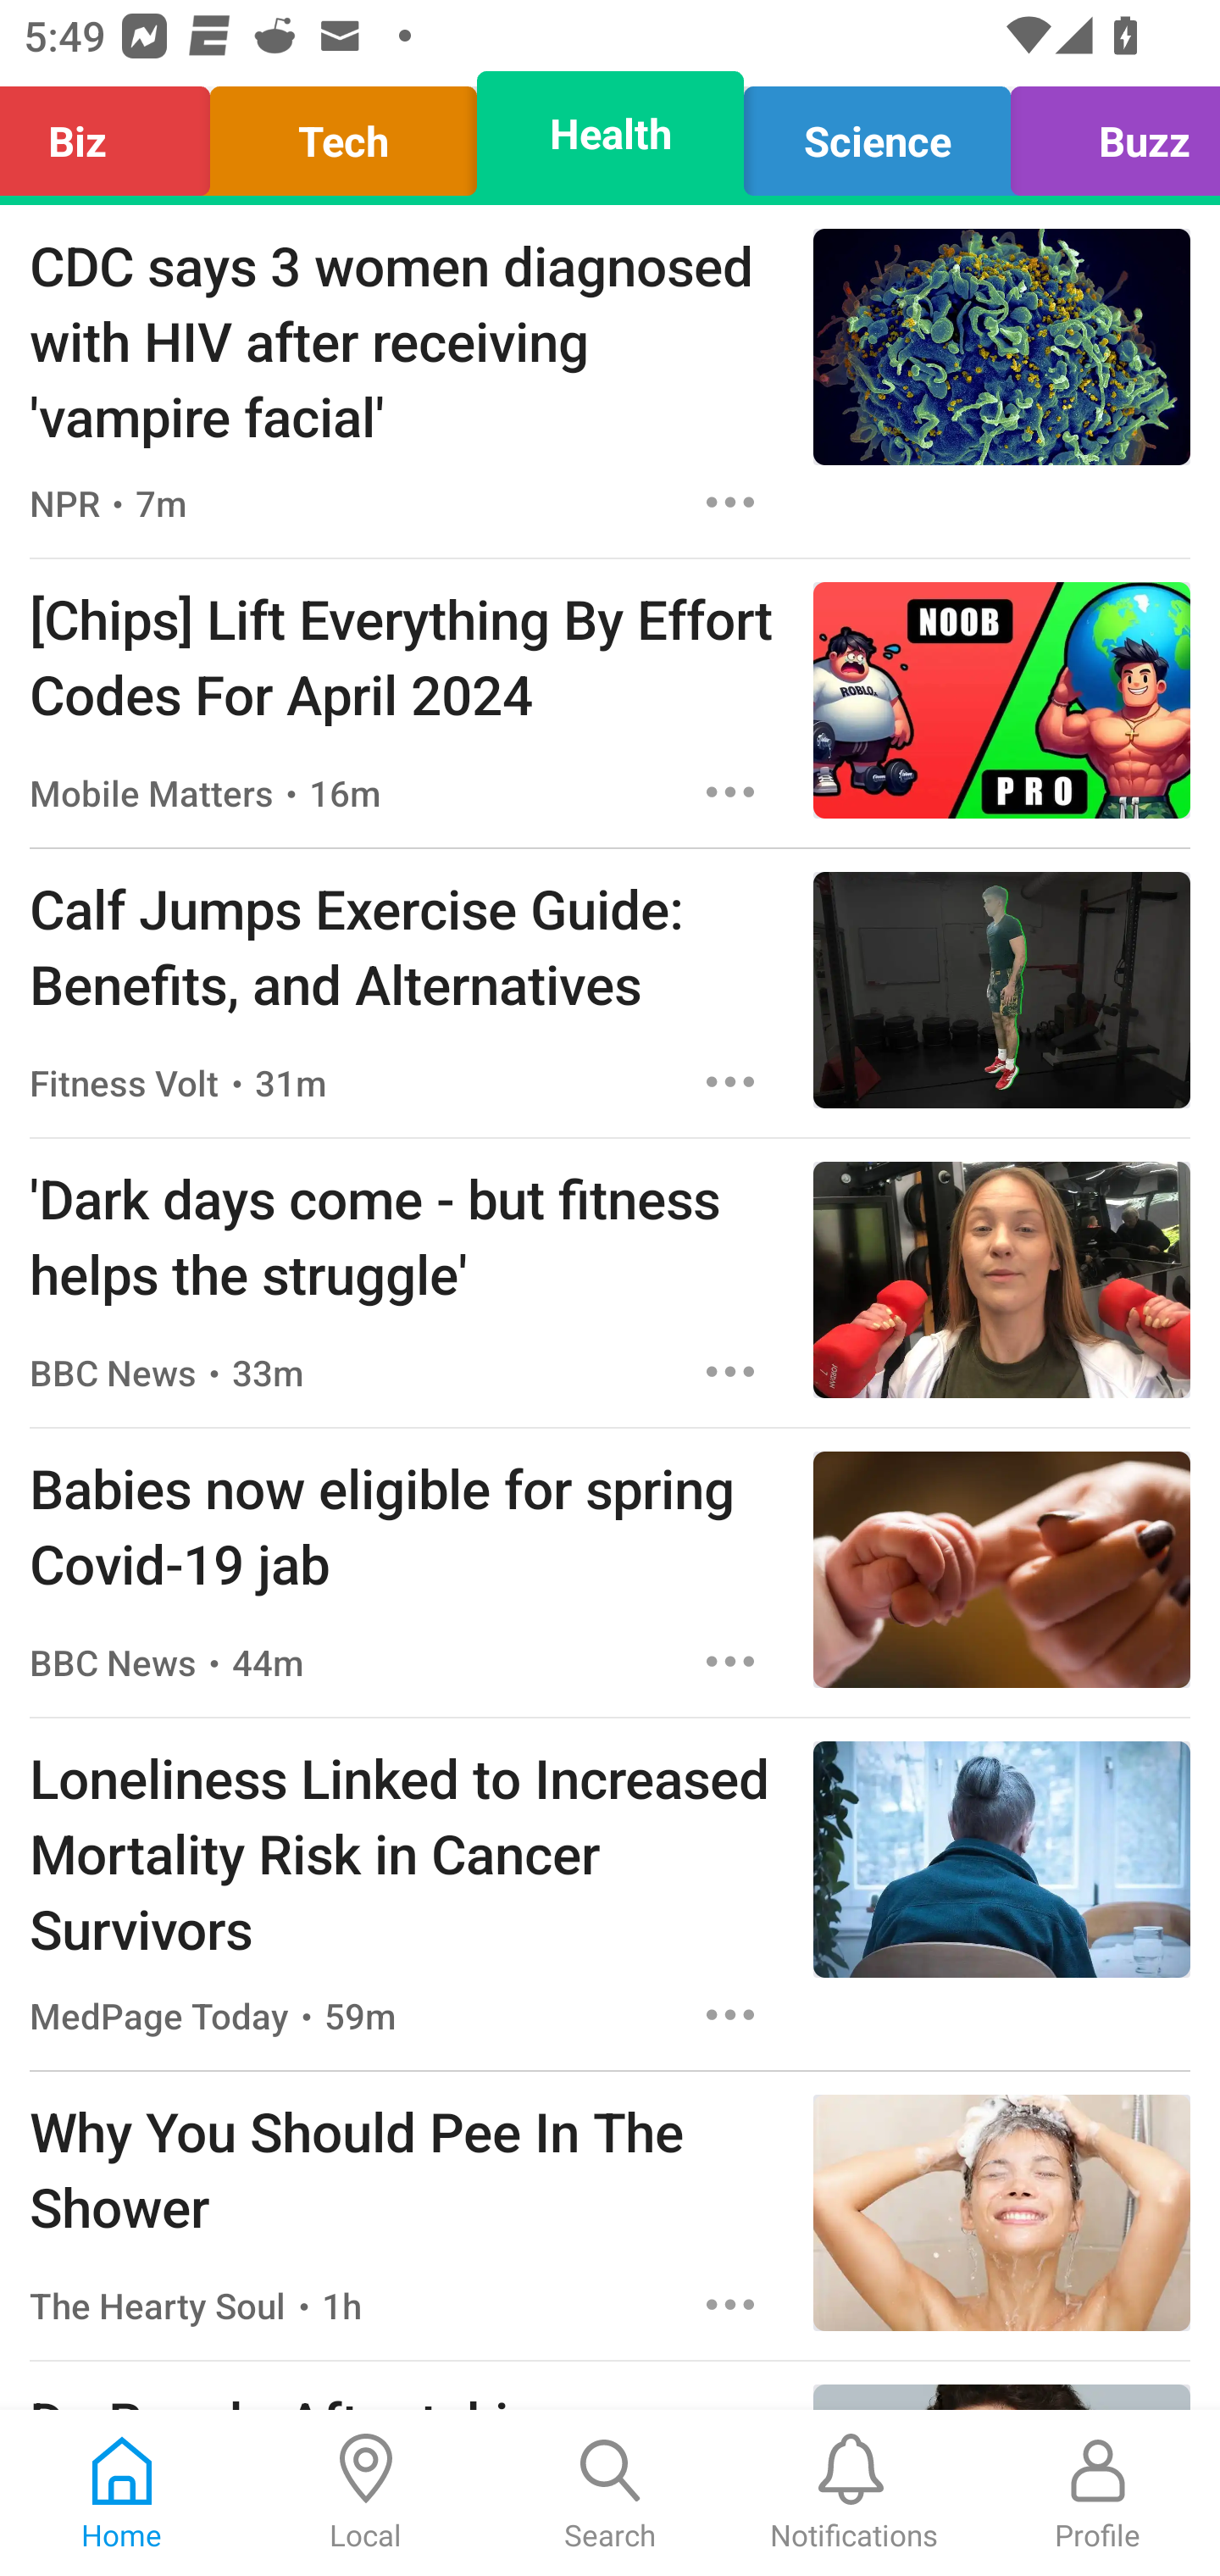  I want to click on Health, so click(610, 134).